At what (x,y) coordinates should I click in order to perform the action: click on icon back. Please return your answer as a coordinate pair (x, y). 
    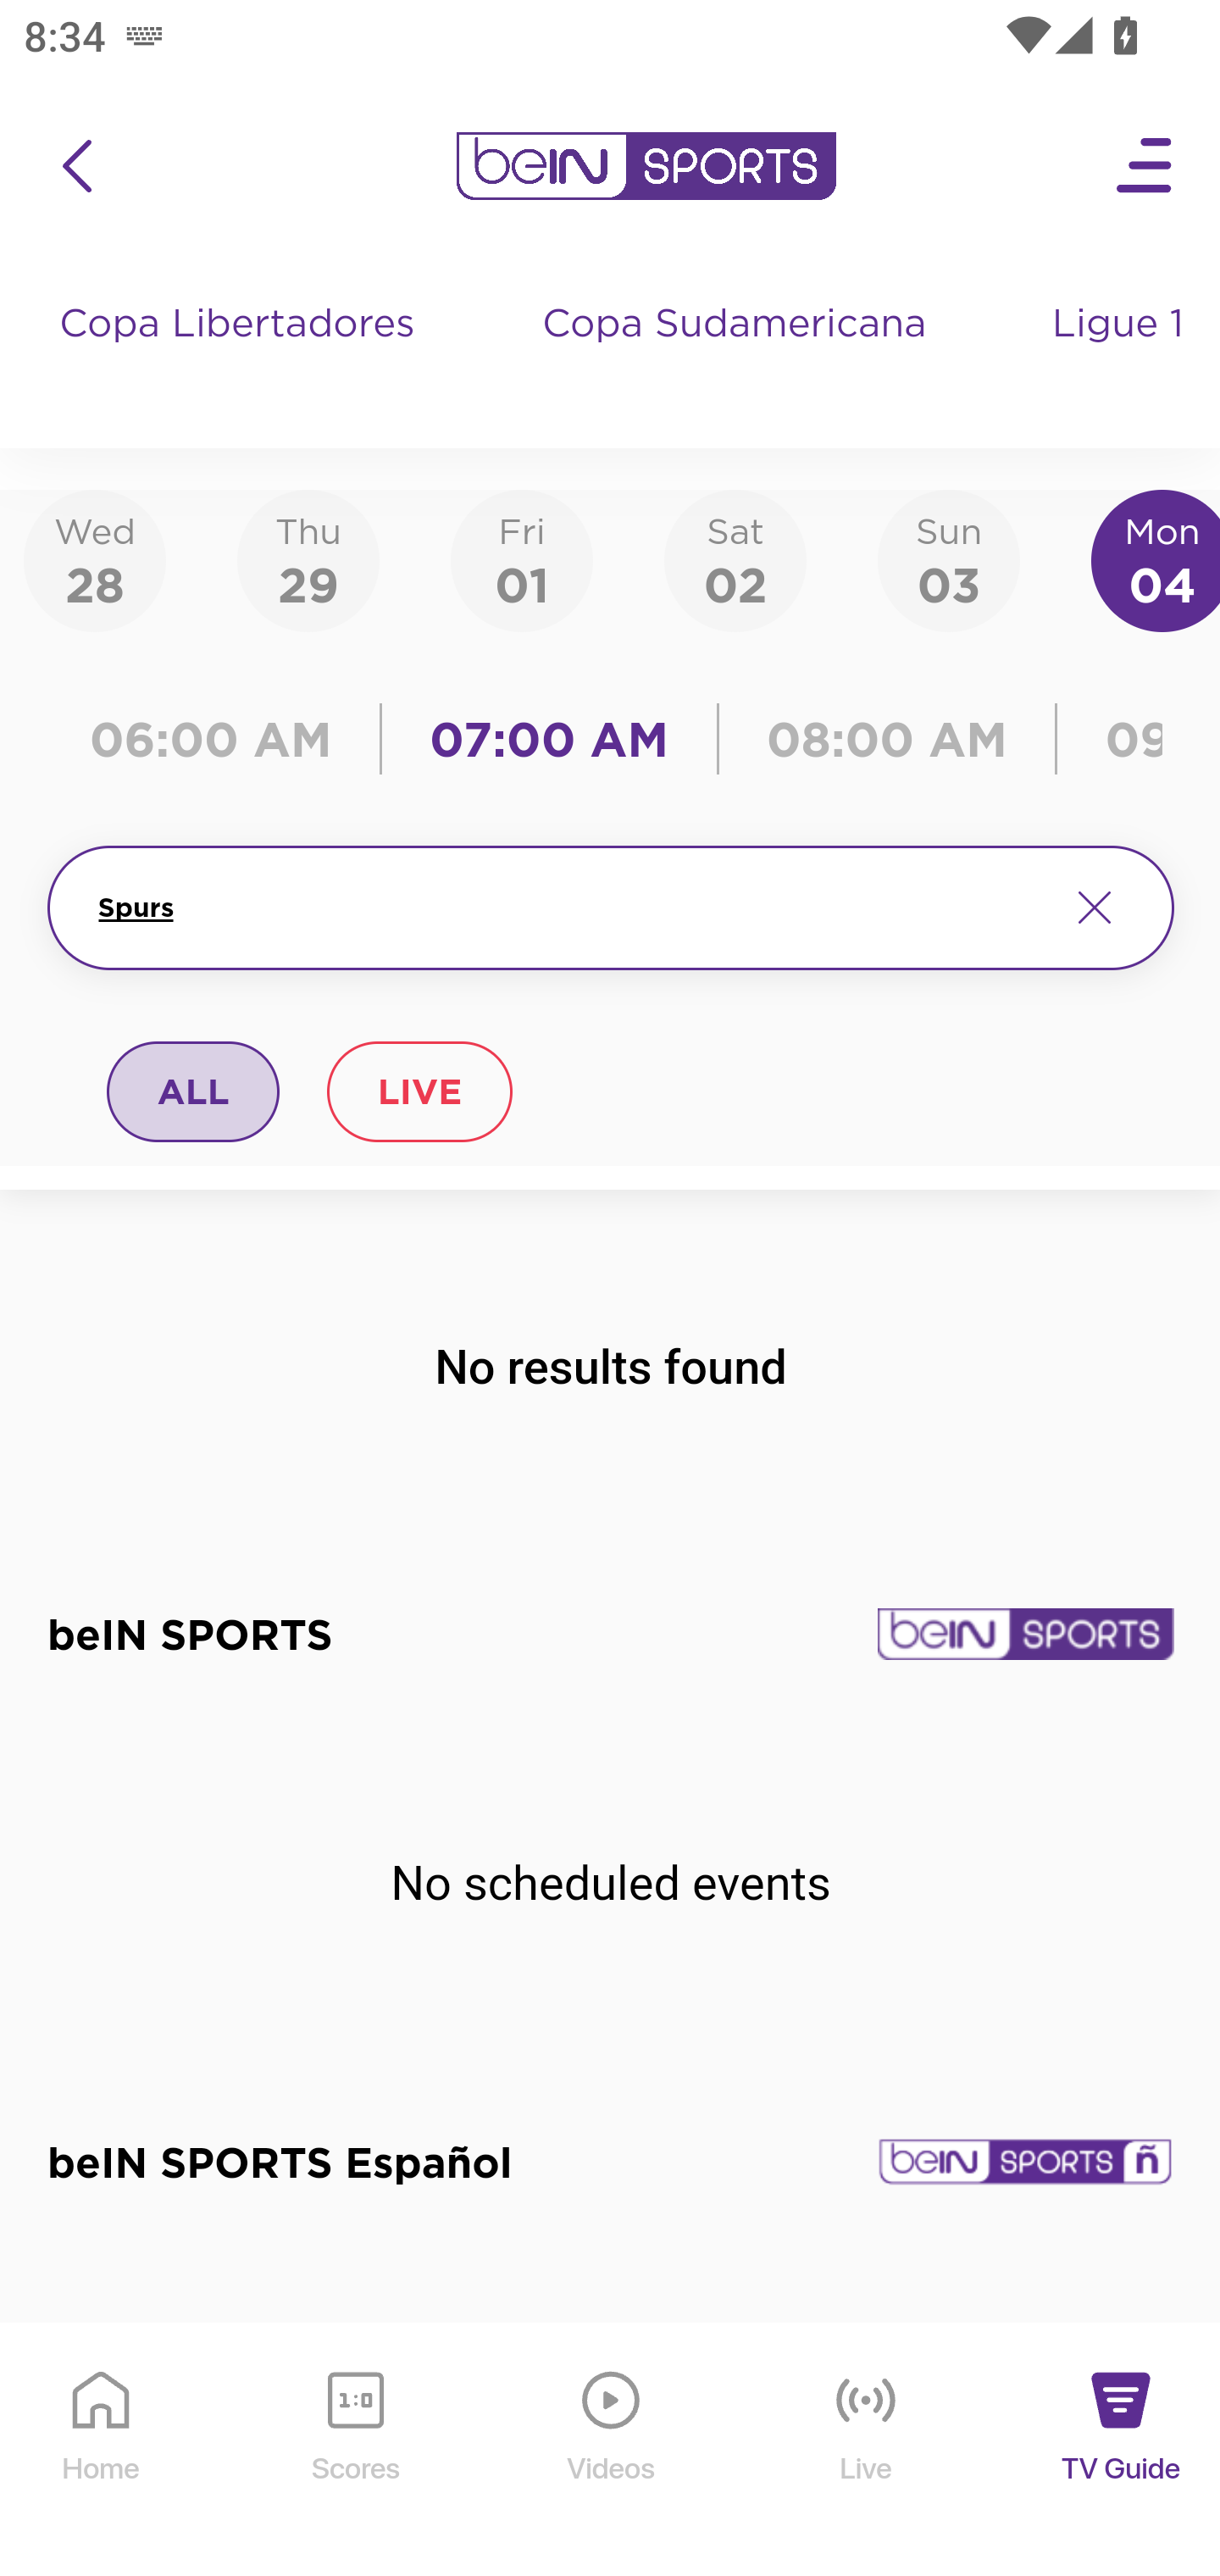
    Looking at the image, I should click on (76, 166).